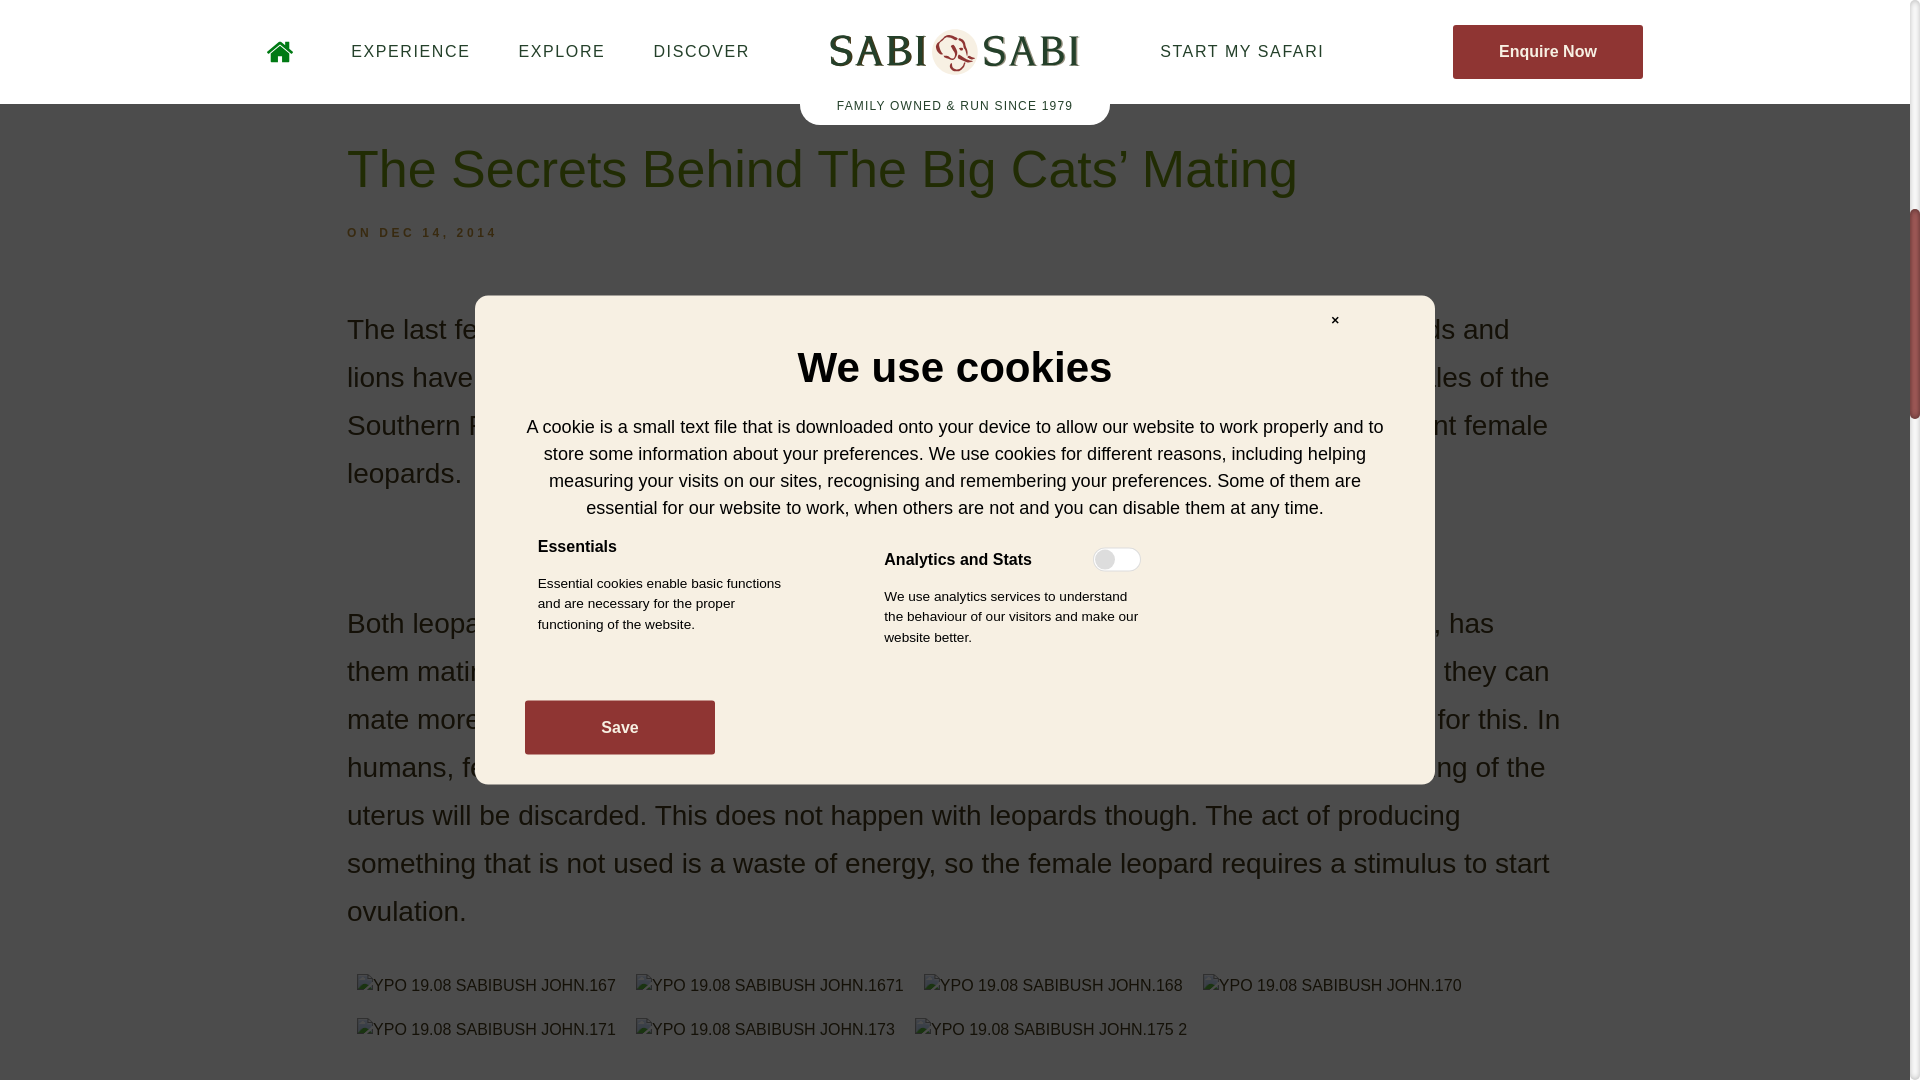 The height and width of the screenshot is (1080, 1920). I want to click on YPO 19.08 SABIBUSH JOHN.175 2, so click(1050, 1030).